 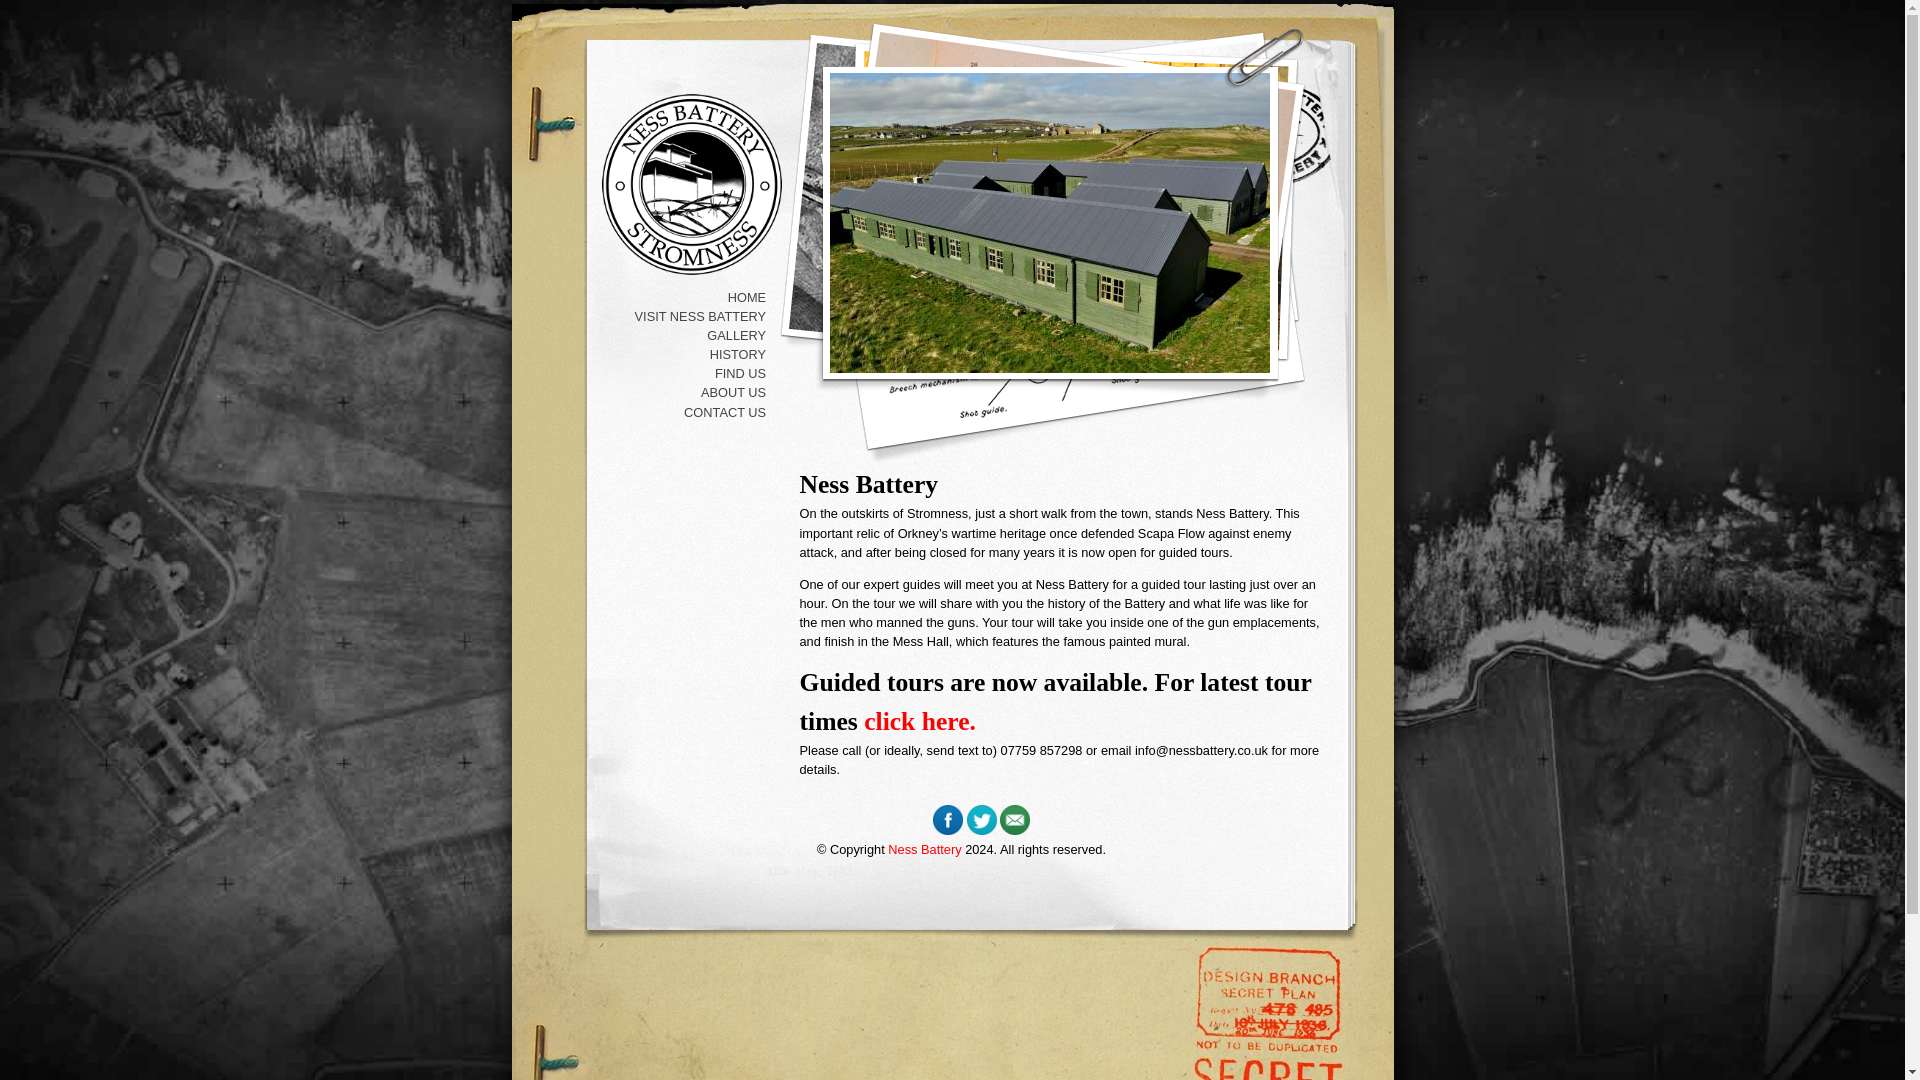 What do you see at coordinates (688, 297) in the screenshot?
I see `HOME` at bounding box center [688, 297].